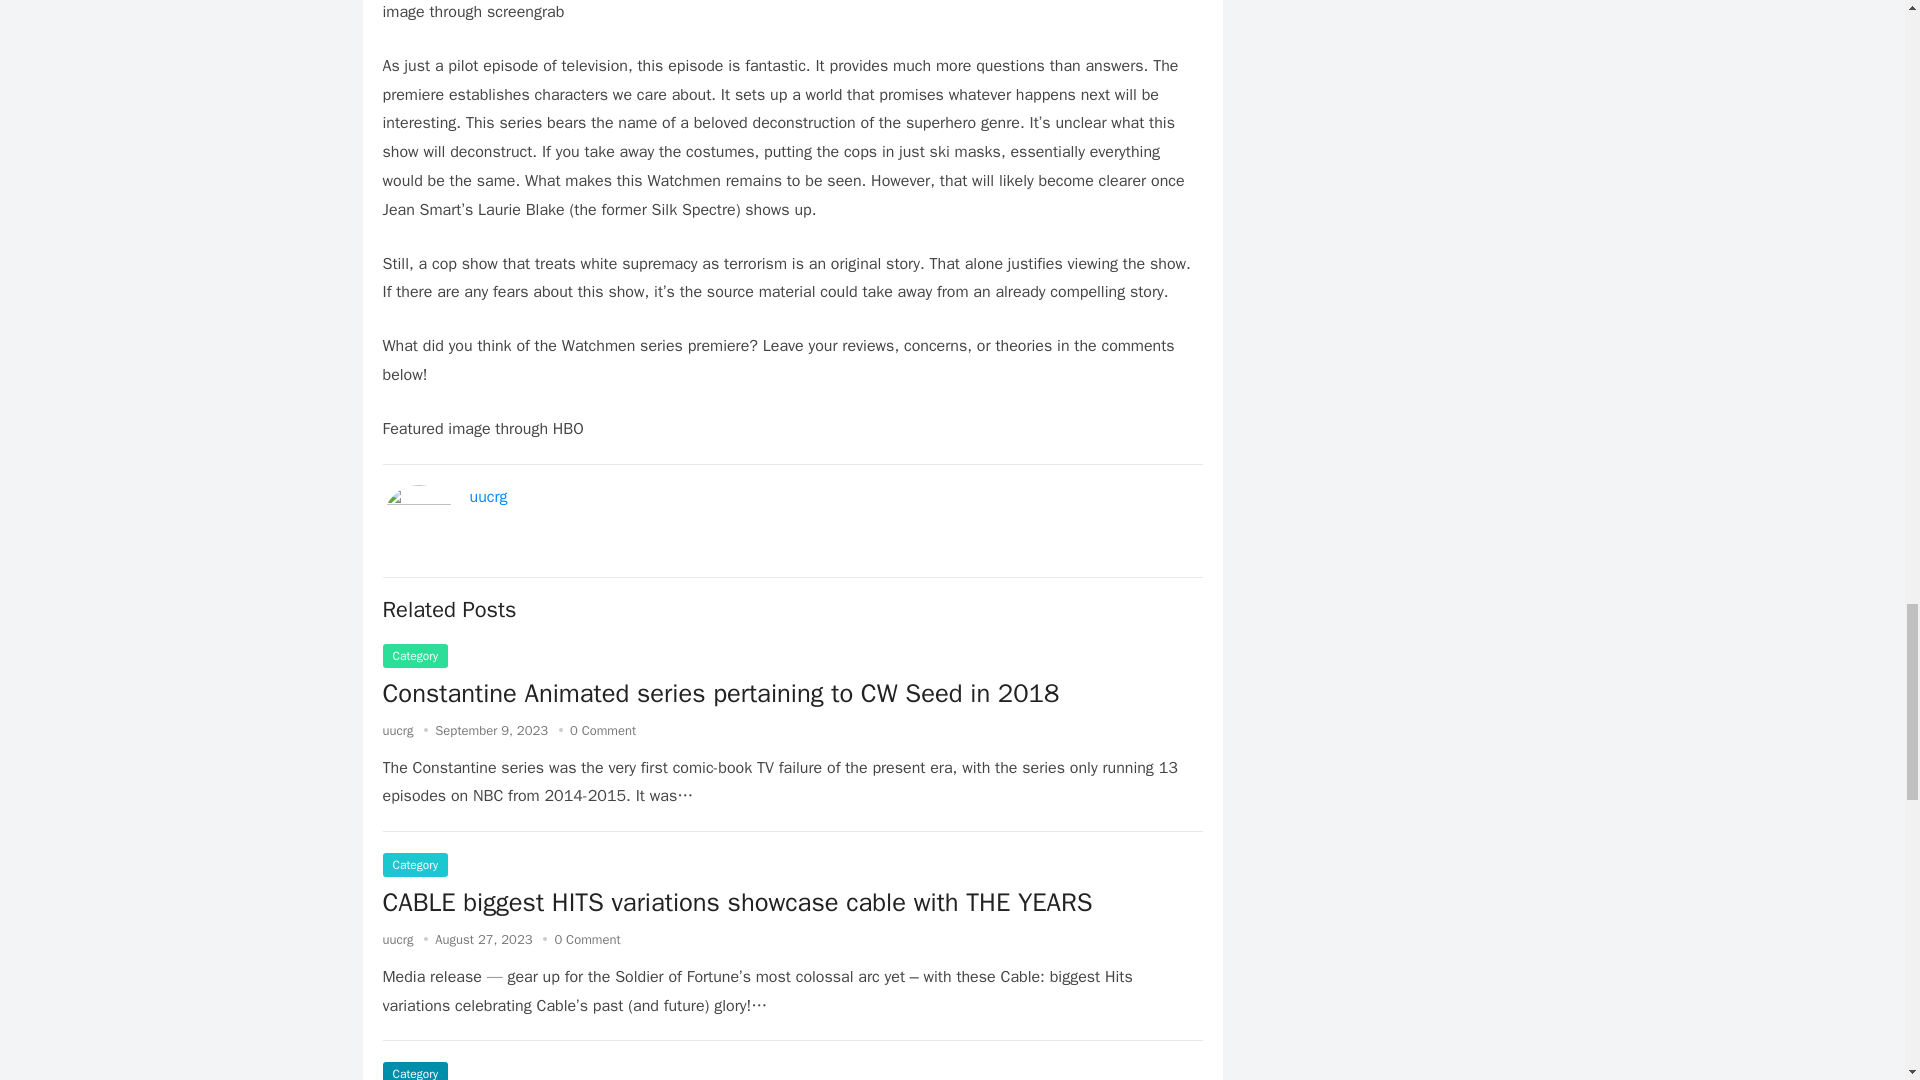  I want to click on 0 Comment, so click(587, 939).